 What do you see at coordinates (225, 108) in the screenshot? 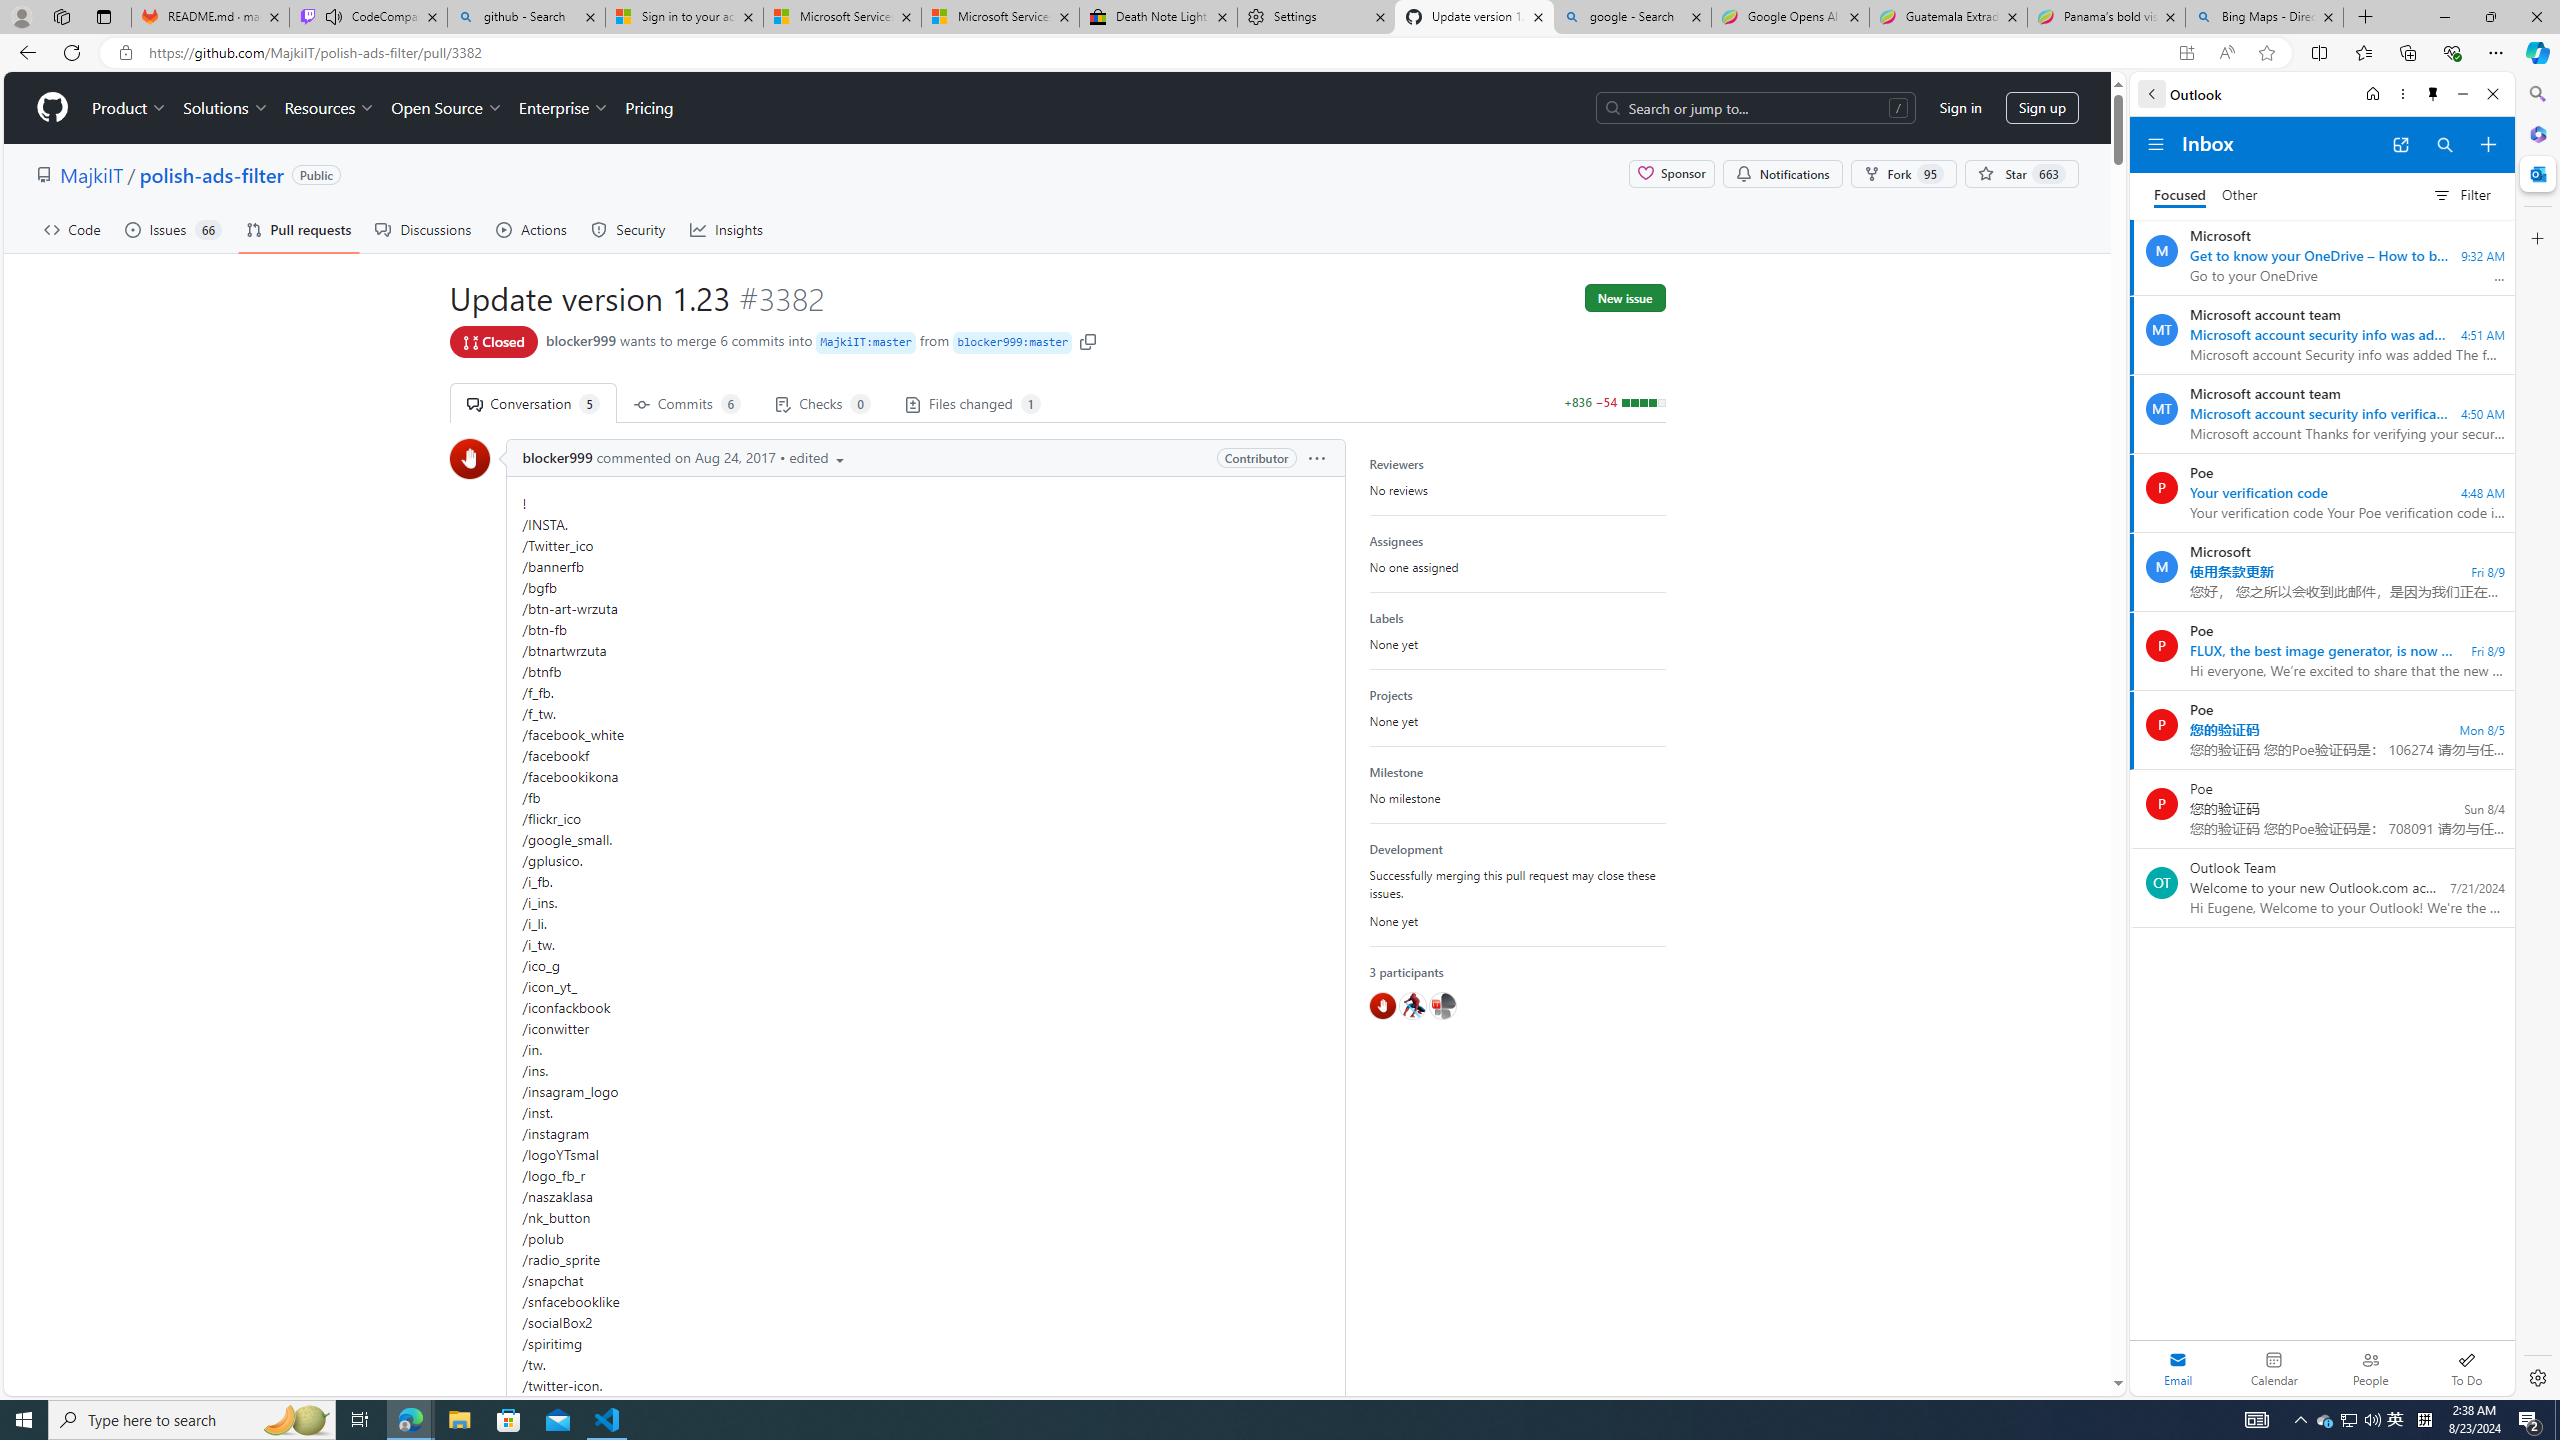
I see `Solutions` at bounding box center [225, 108].